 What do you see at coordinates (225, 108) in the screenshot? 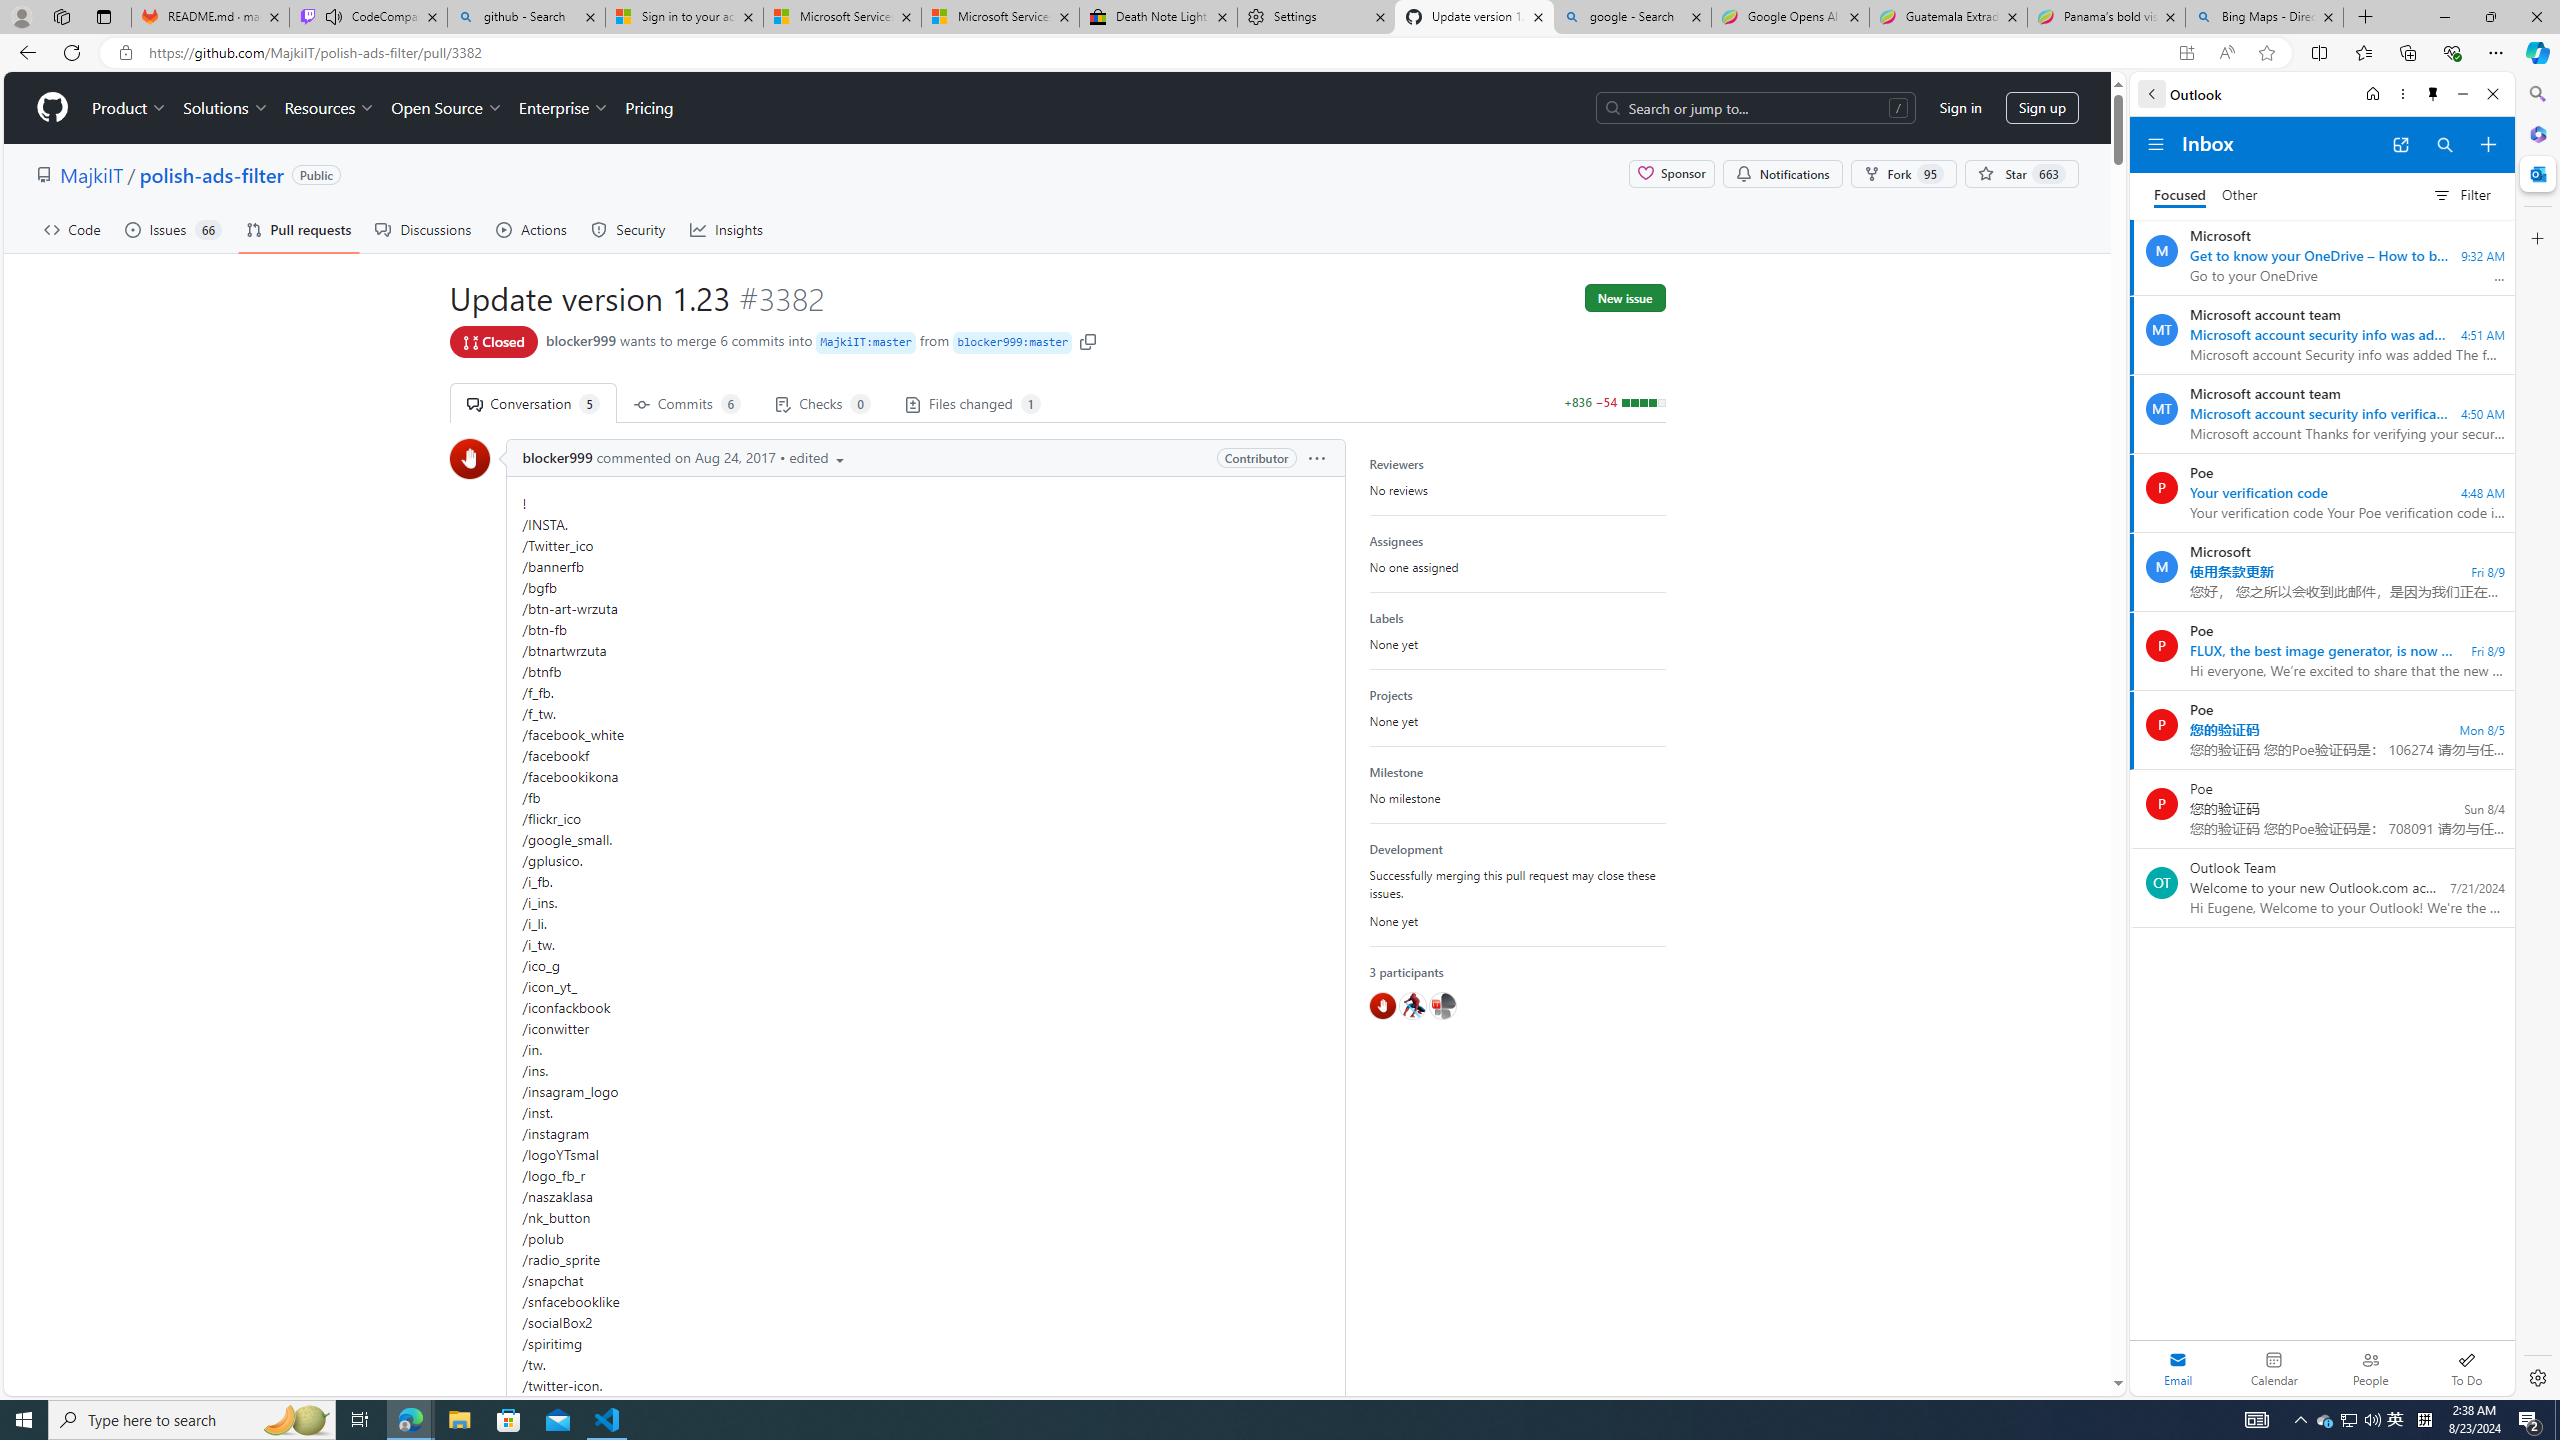
I see `Solutions` at bounding box center [225, 108].